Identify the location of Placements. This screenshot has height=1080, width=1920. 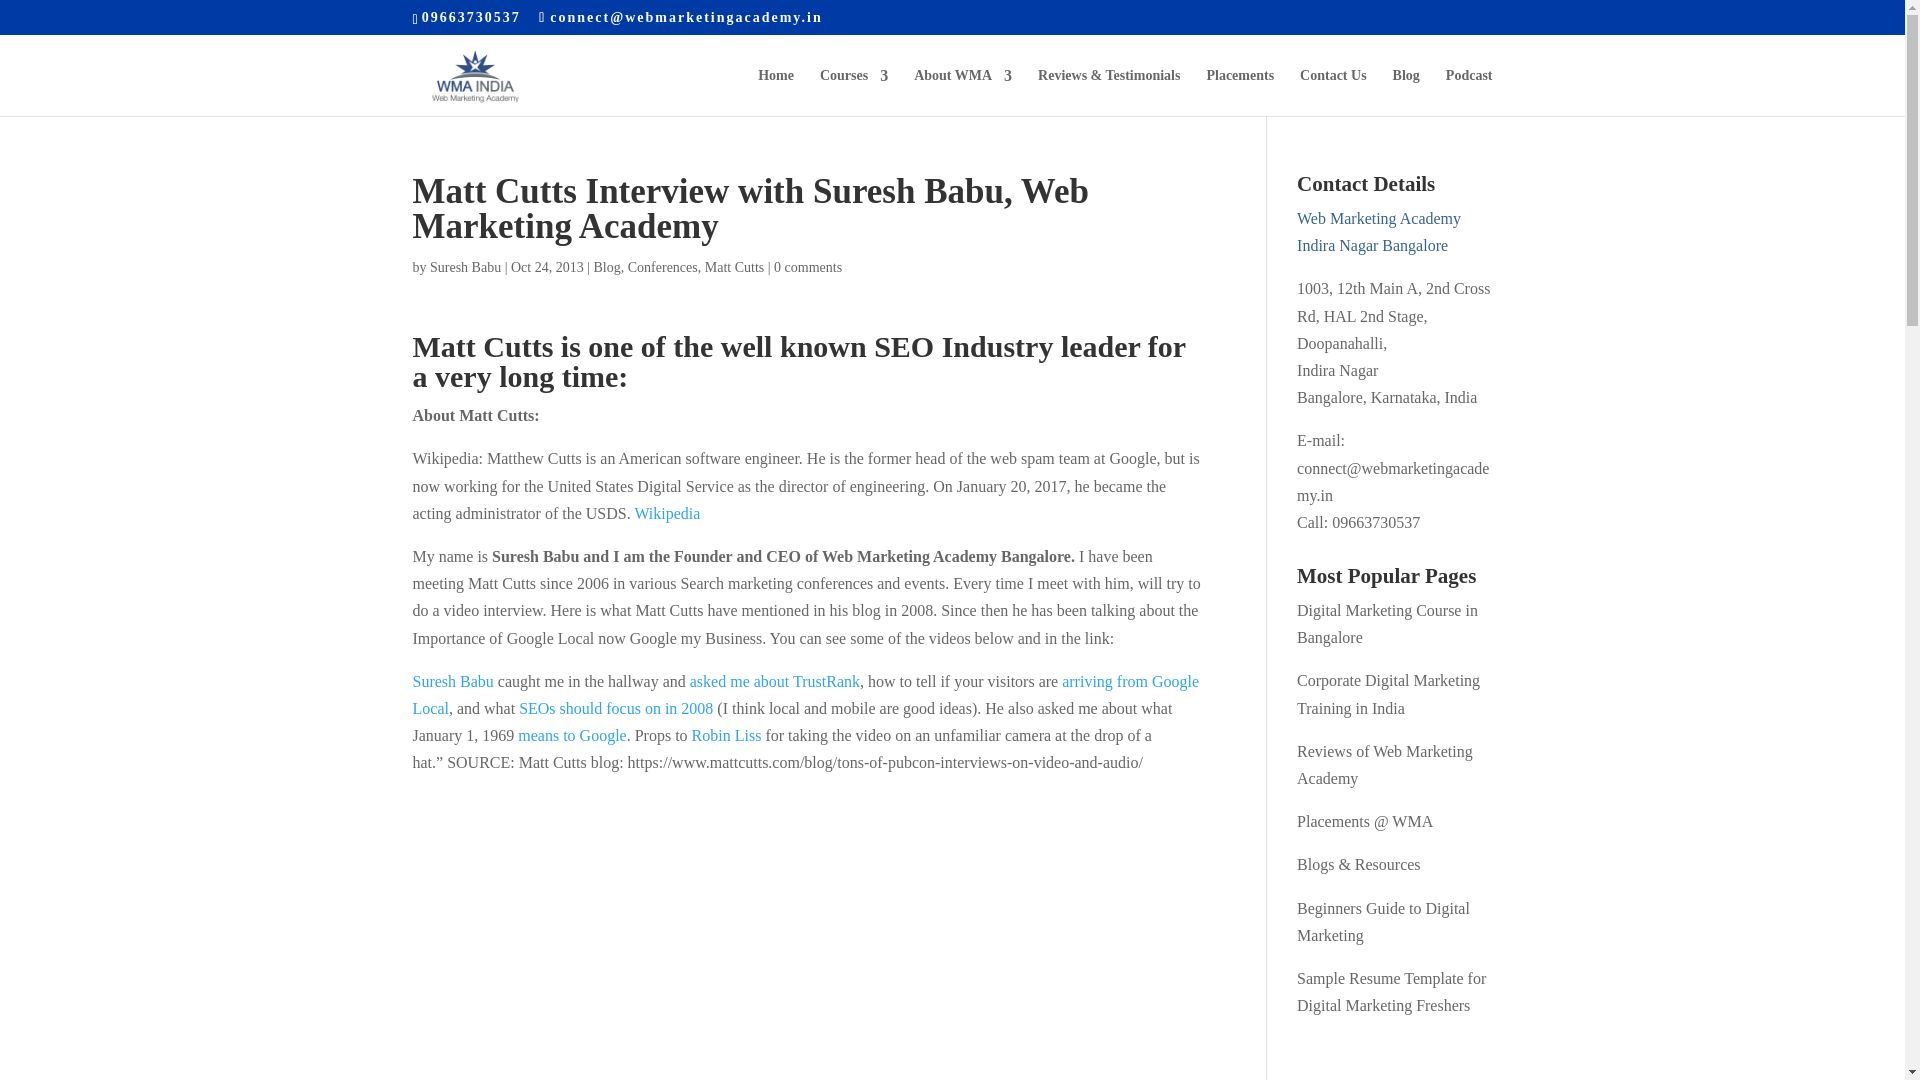
(1240, 92).